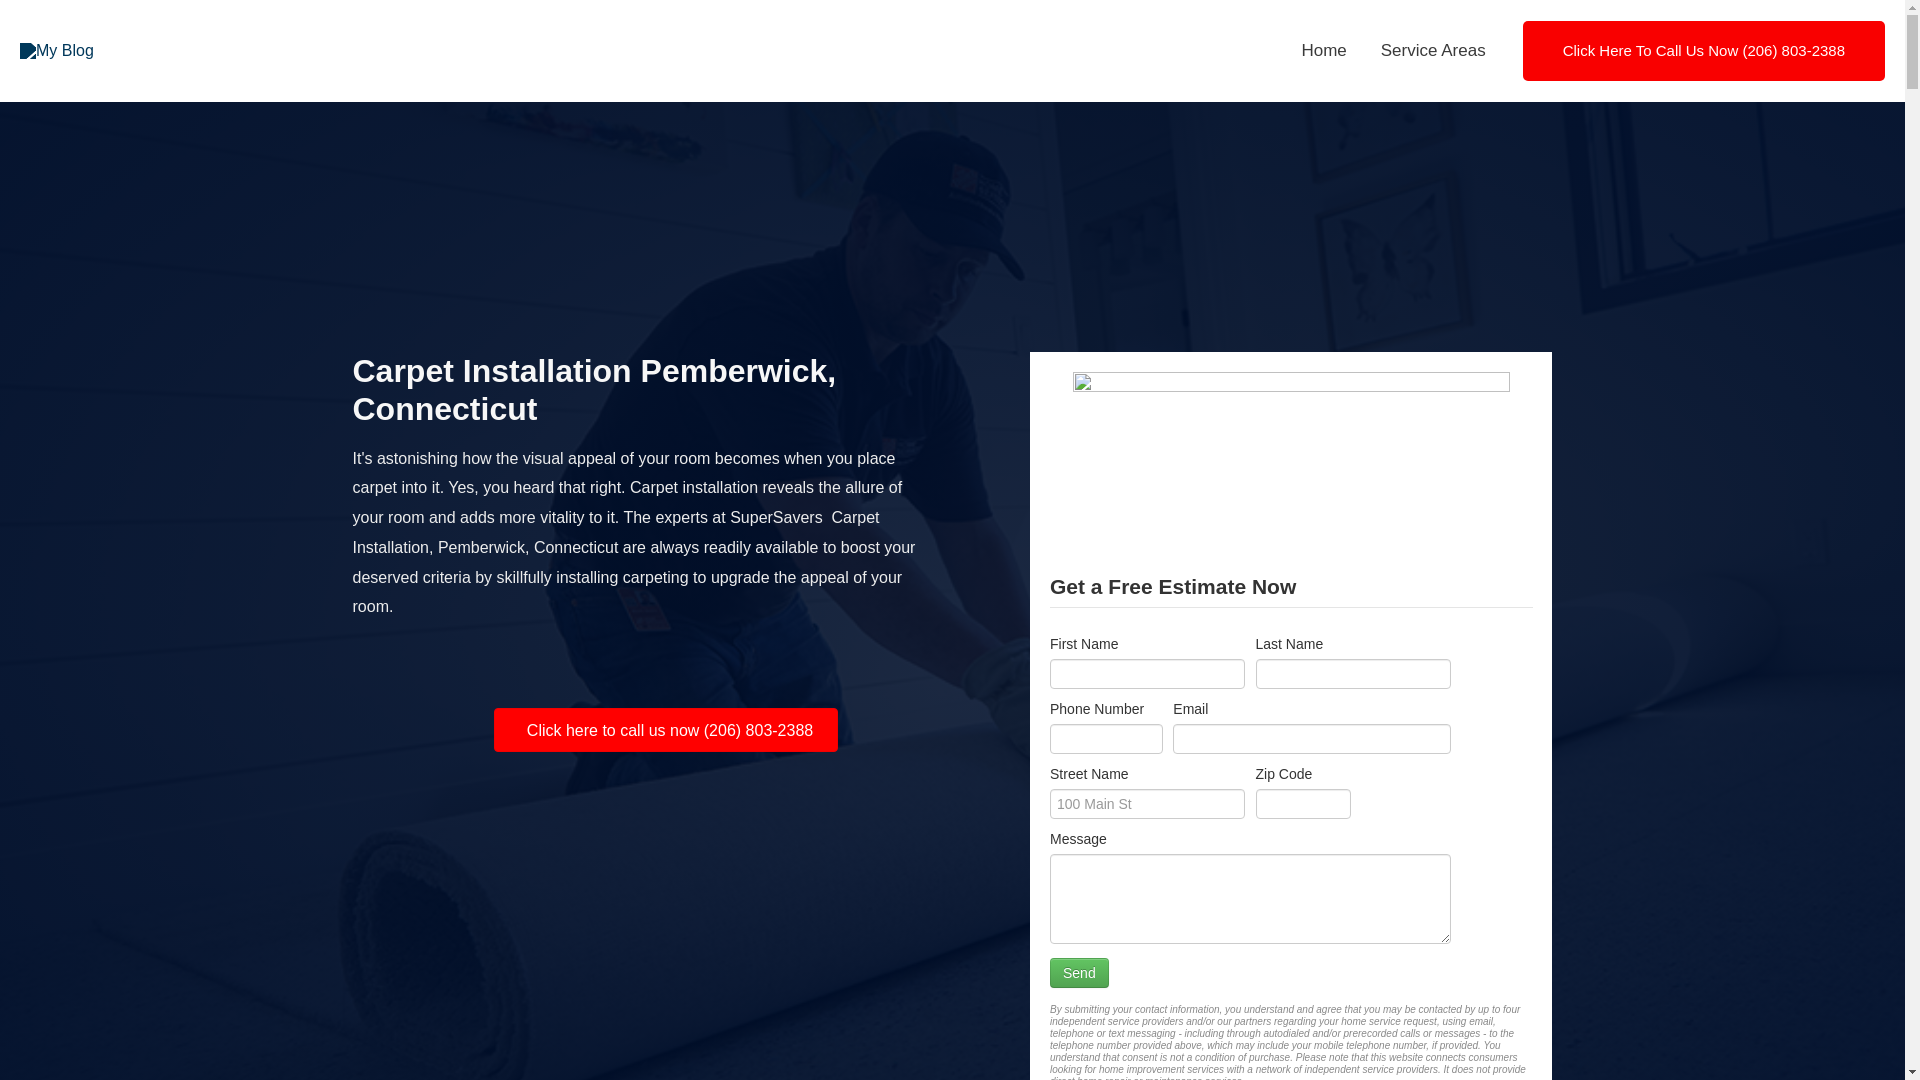 The height and width of the screenshot is (1080, 1920). What do you see at coordinates (1324, 51) in the screenshot?
I see `Home` at bounding box center [1324, 51].